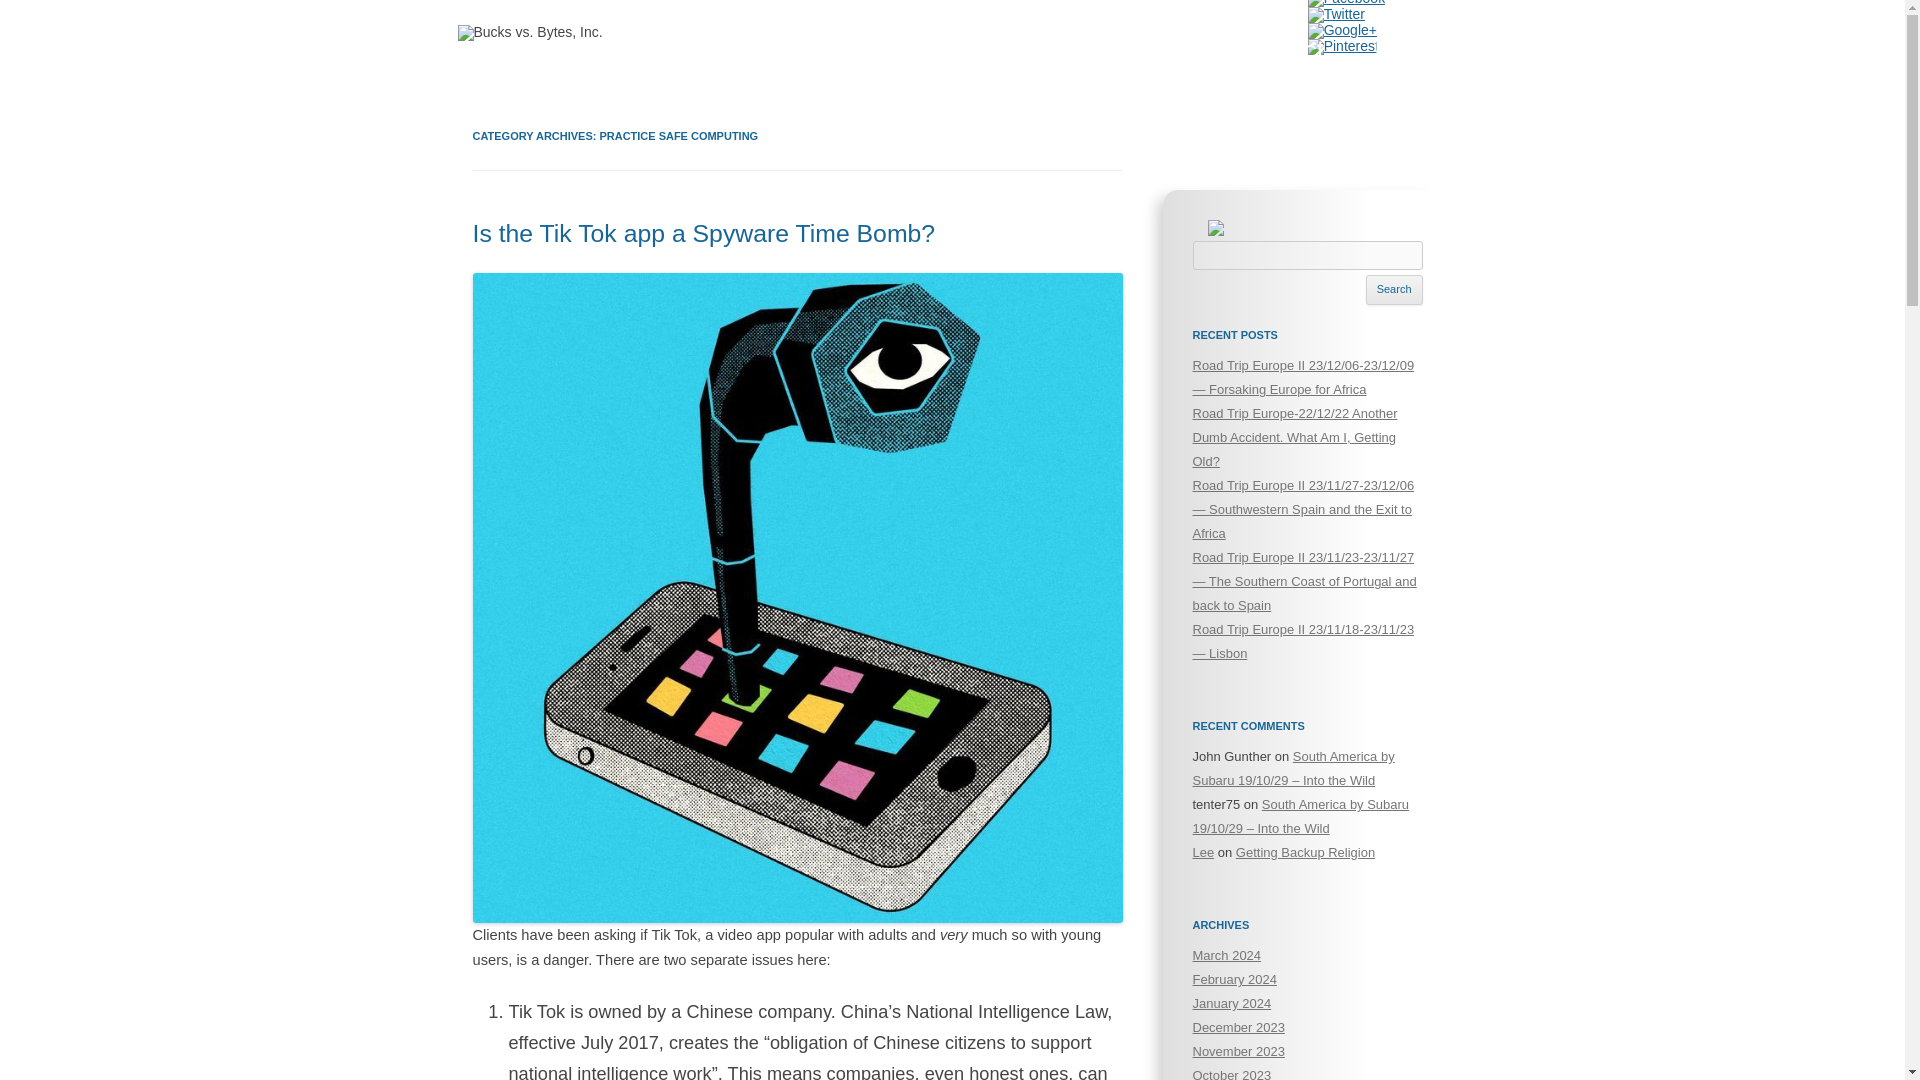 This screenshot has height=1080, width=1920. Describe the element at coordinates (1278, 49) in the screenshot. I see `Contact` at that location.